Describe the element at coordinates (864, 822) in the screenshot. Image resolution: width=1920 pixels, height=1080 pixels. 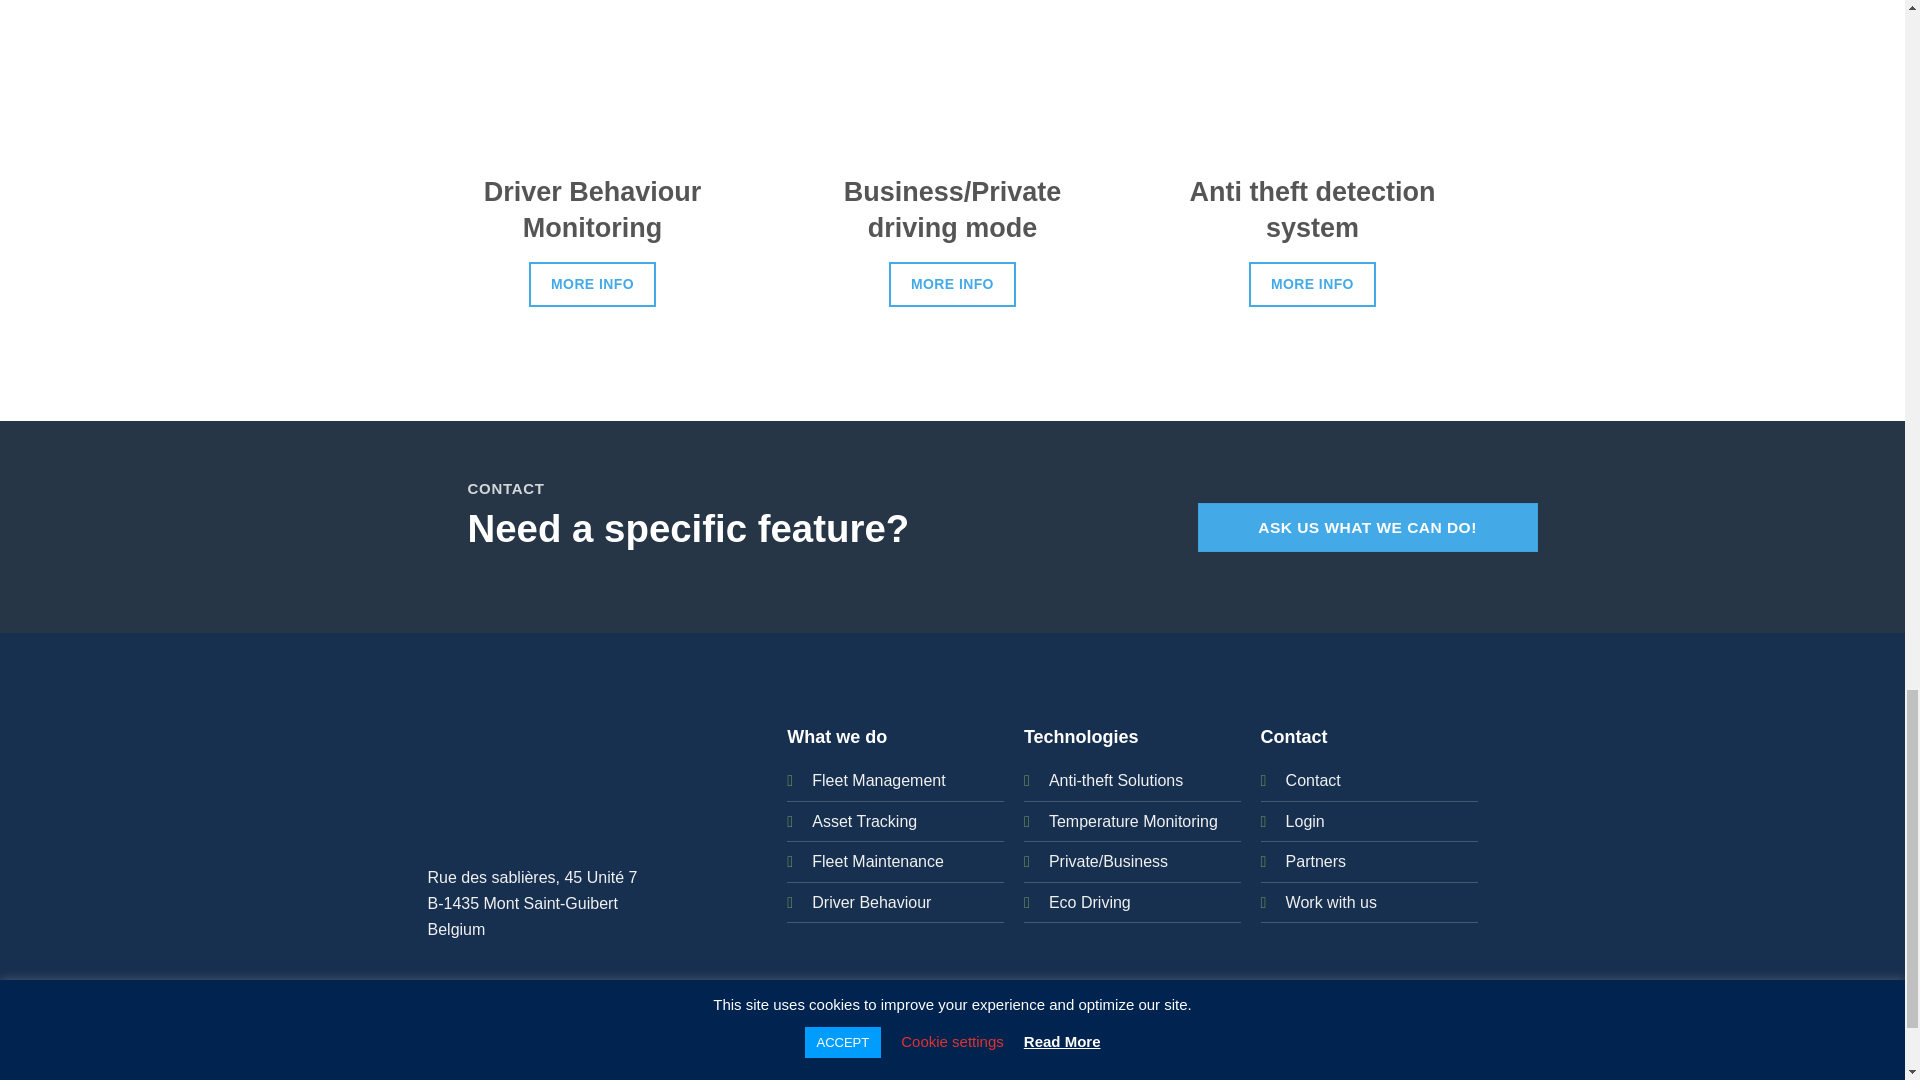
I see `Asset Tracking` at that location.